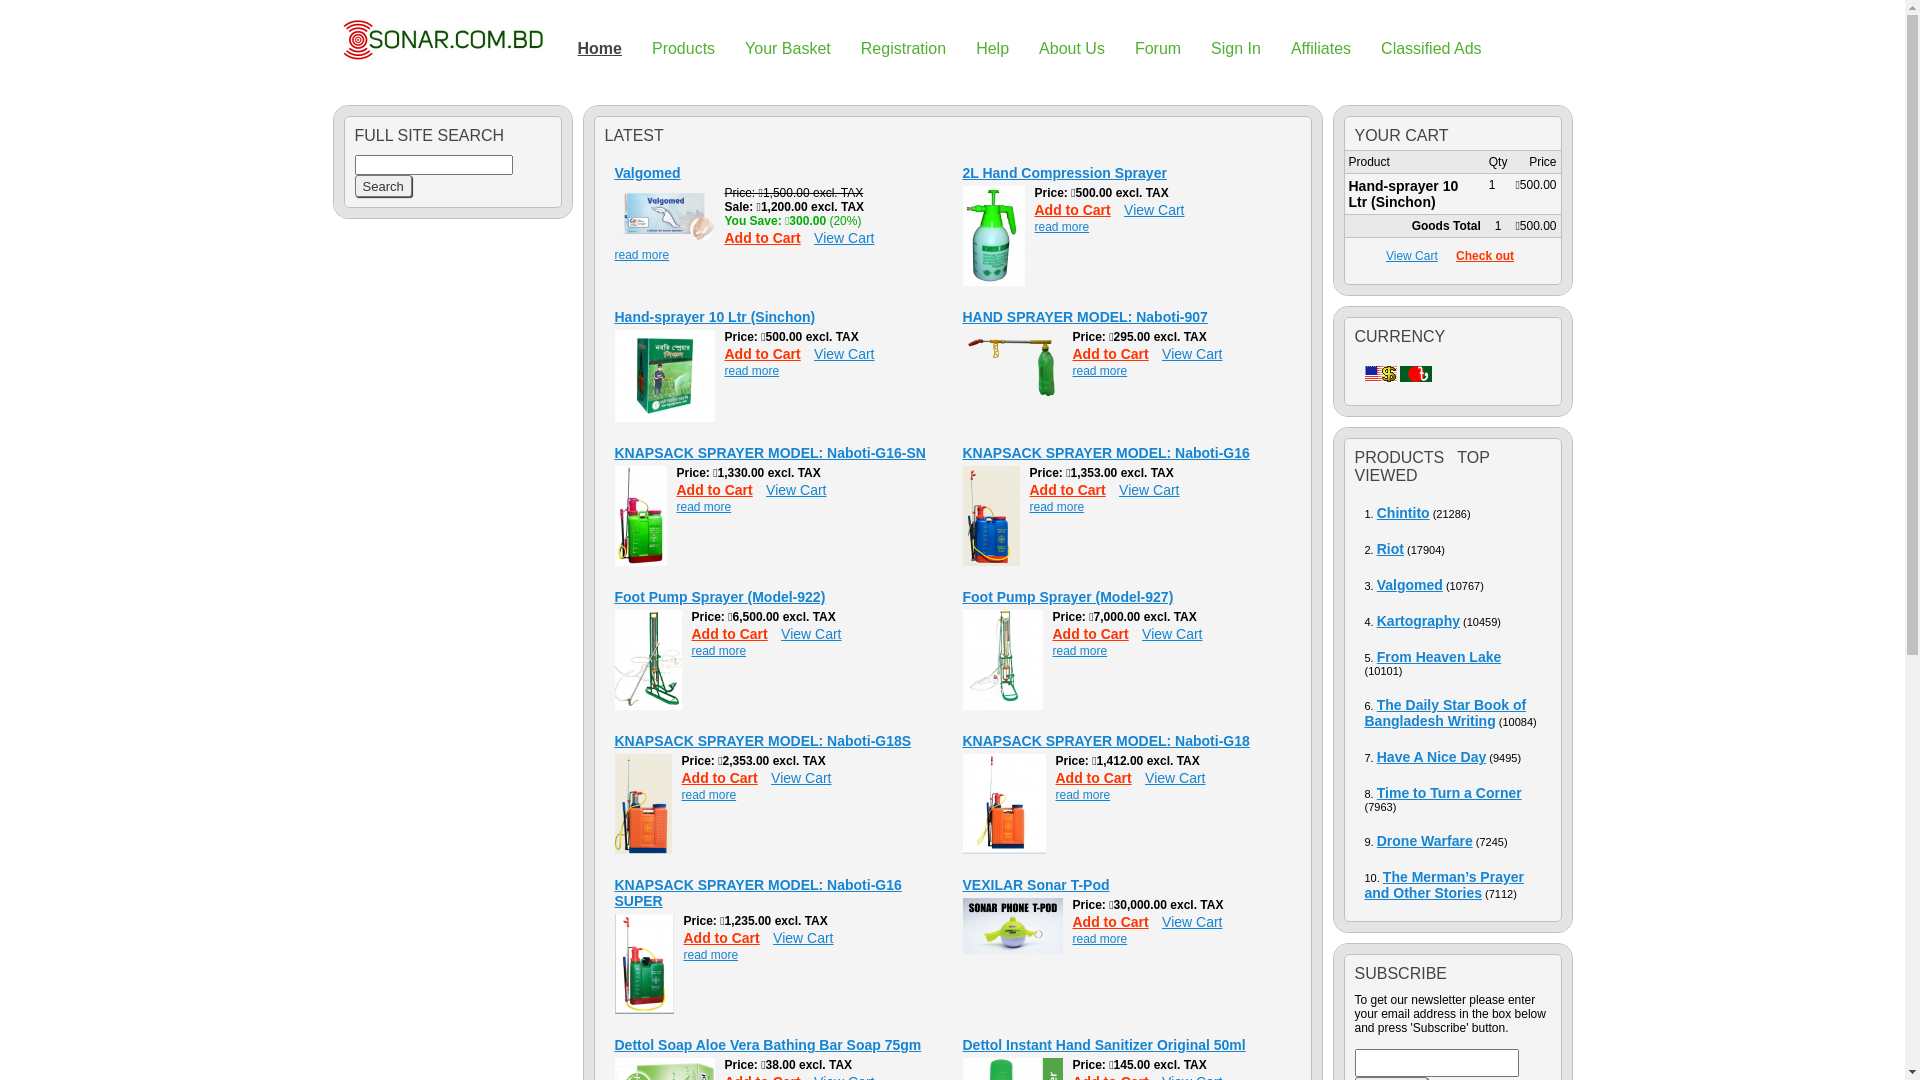  What do you see at coordinates (1390, 549) in the screenshot?
I see `Riot` at bounding box center [1390, 549].